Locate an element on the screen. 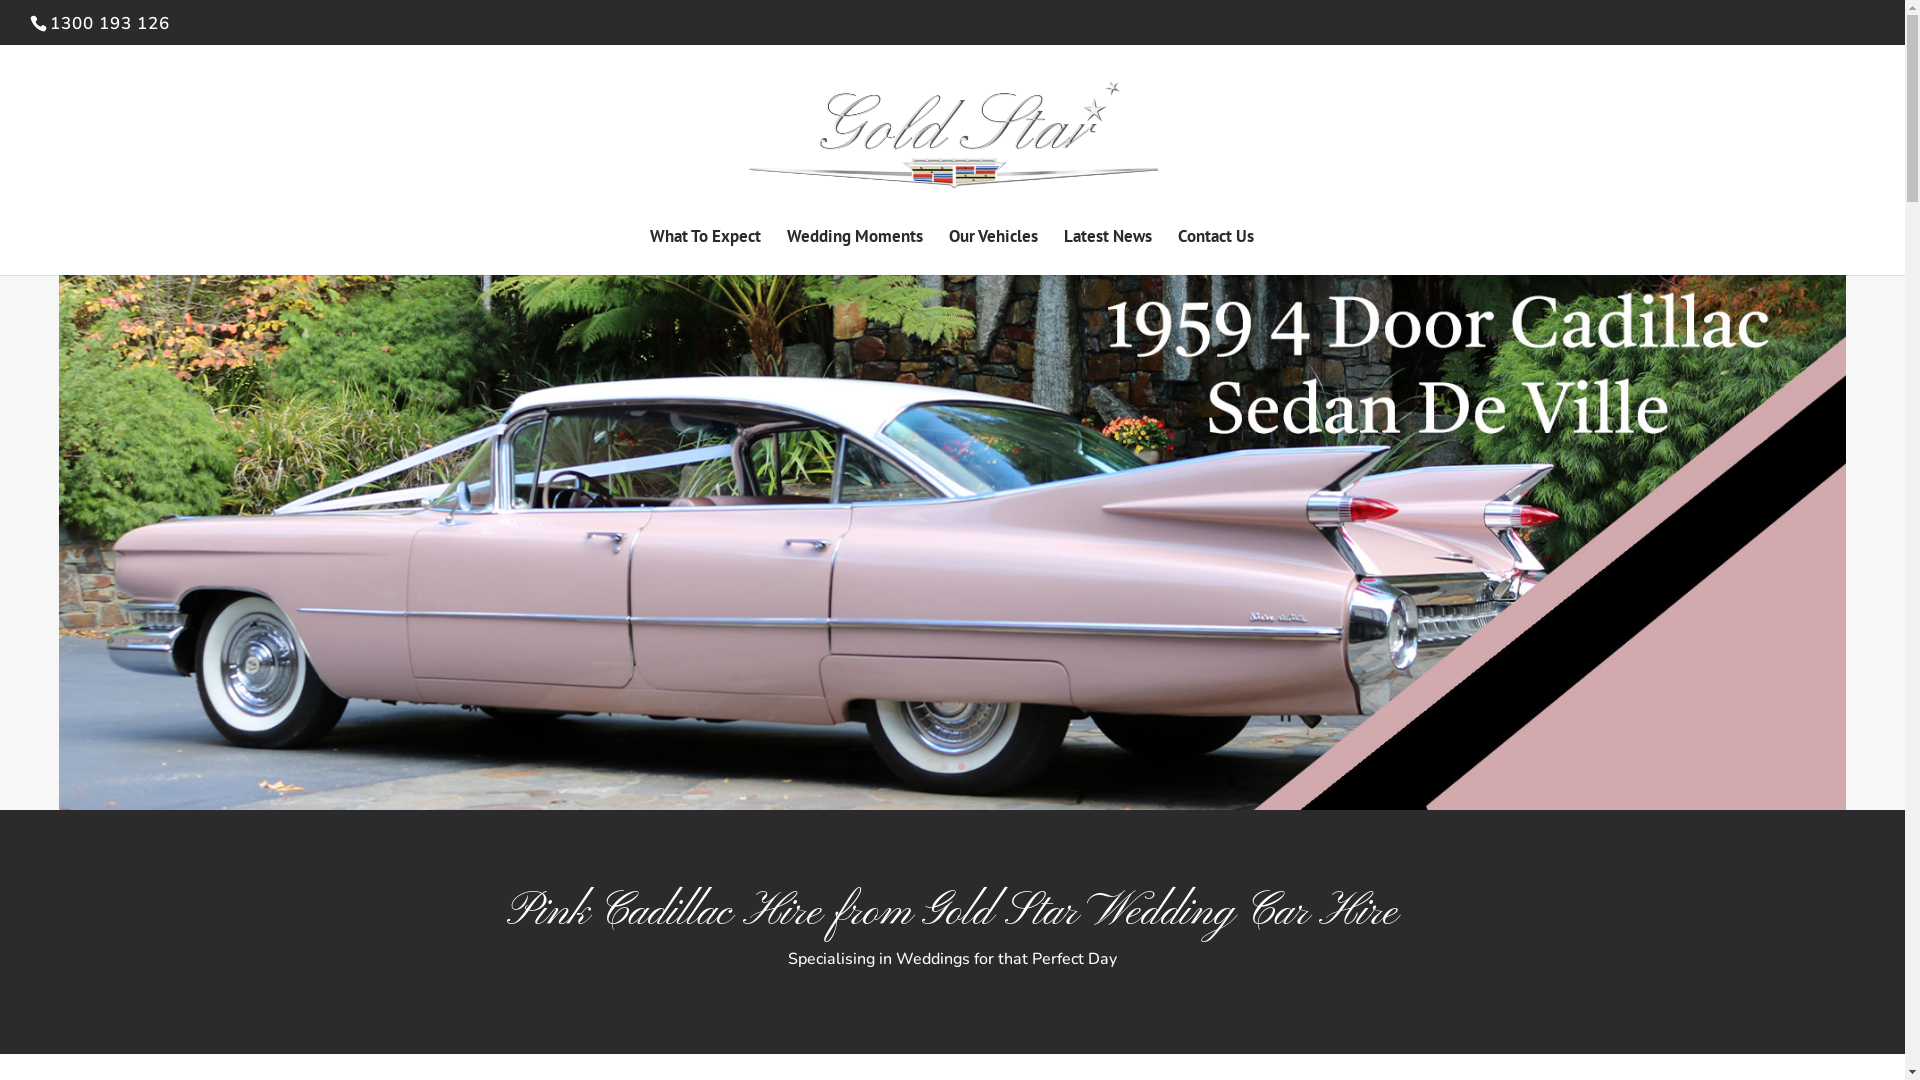 This screenshot has height=1080, width=1920. 1 is located at coordinates (944, 766).